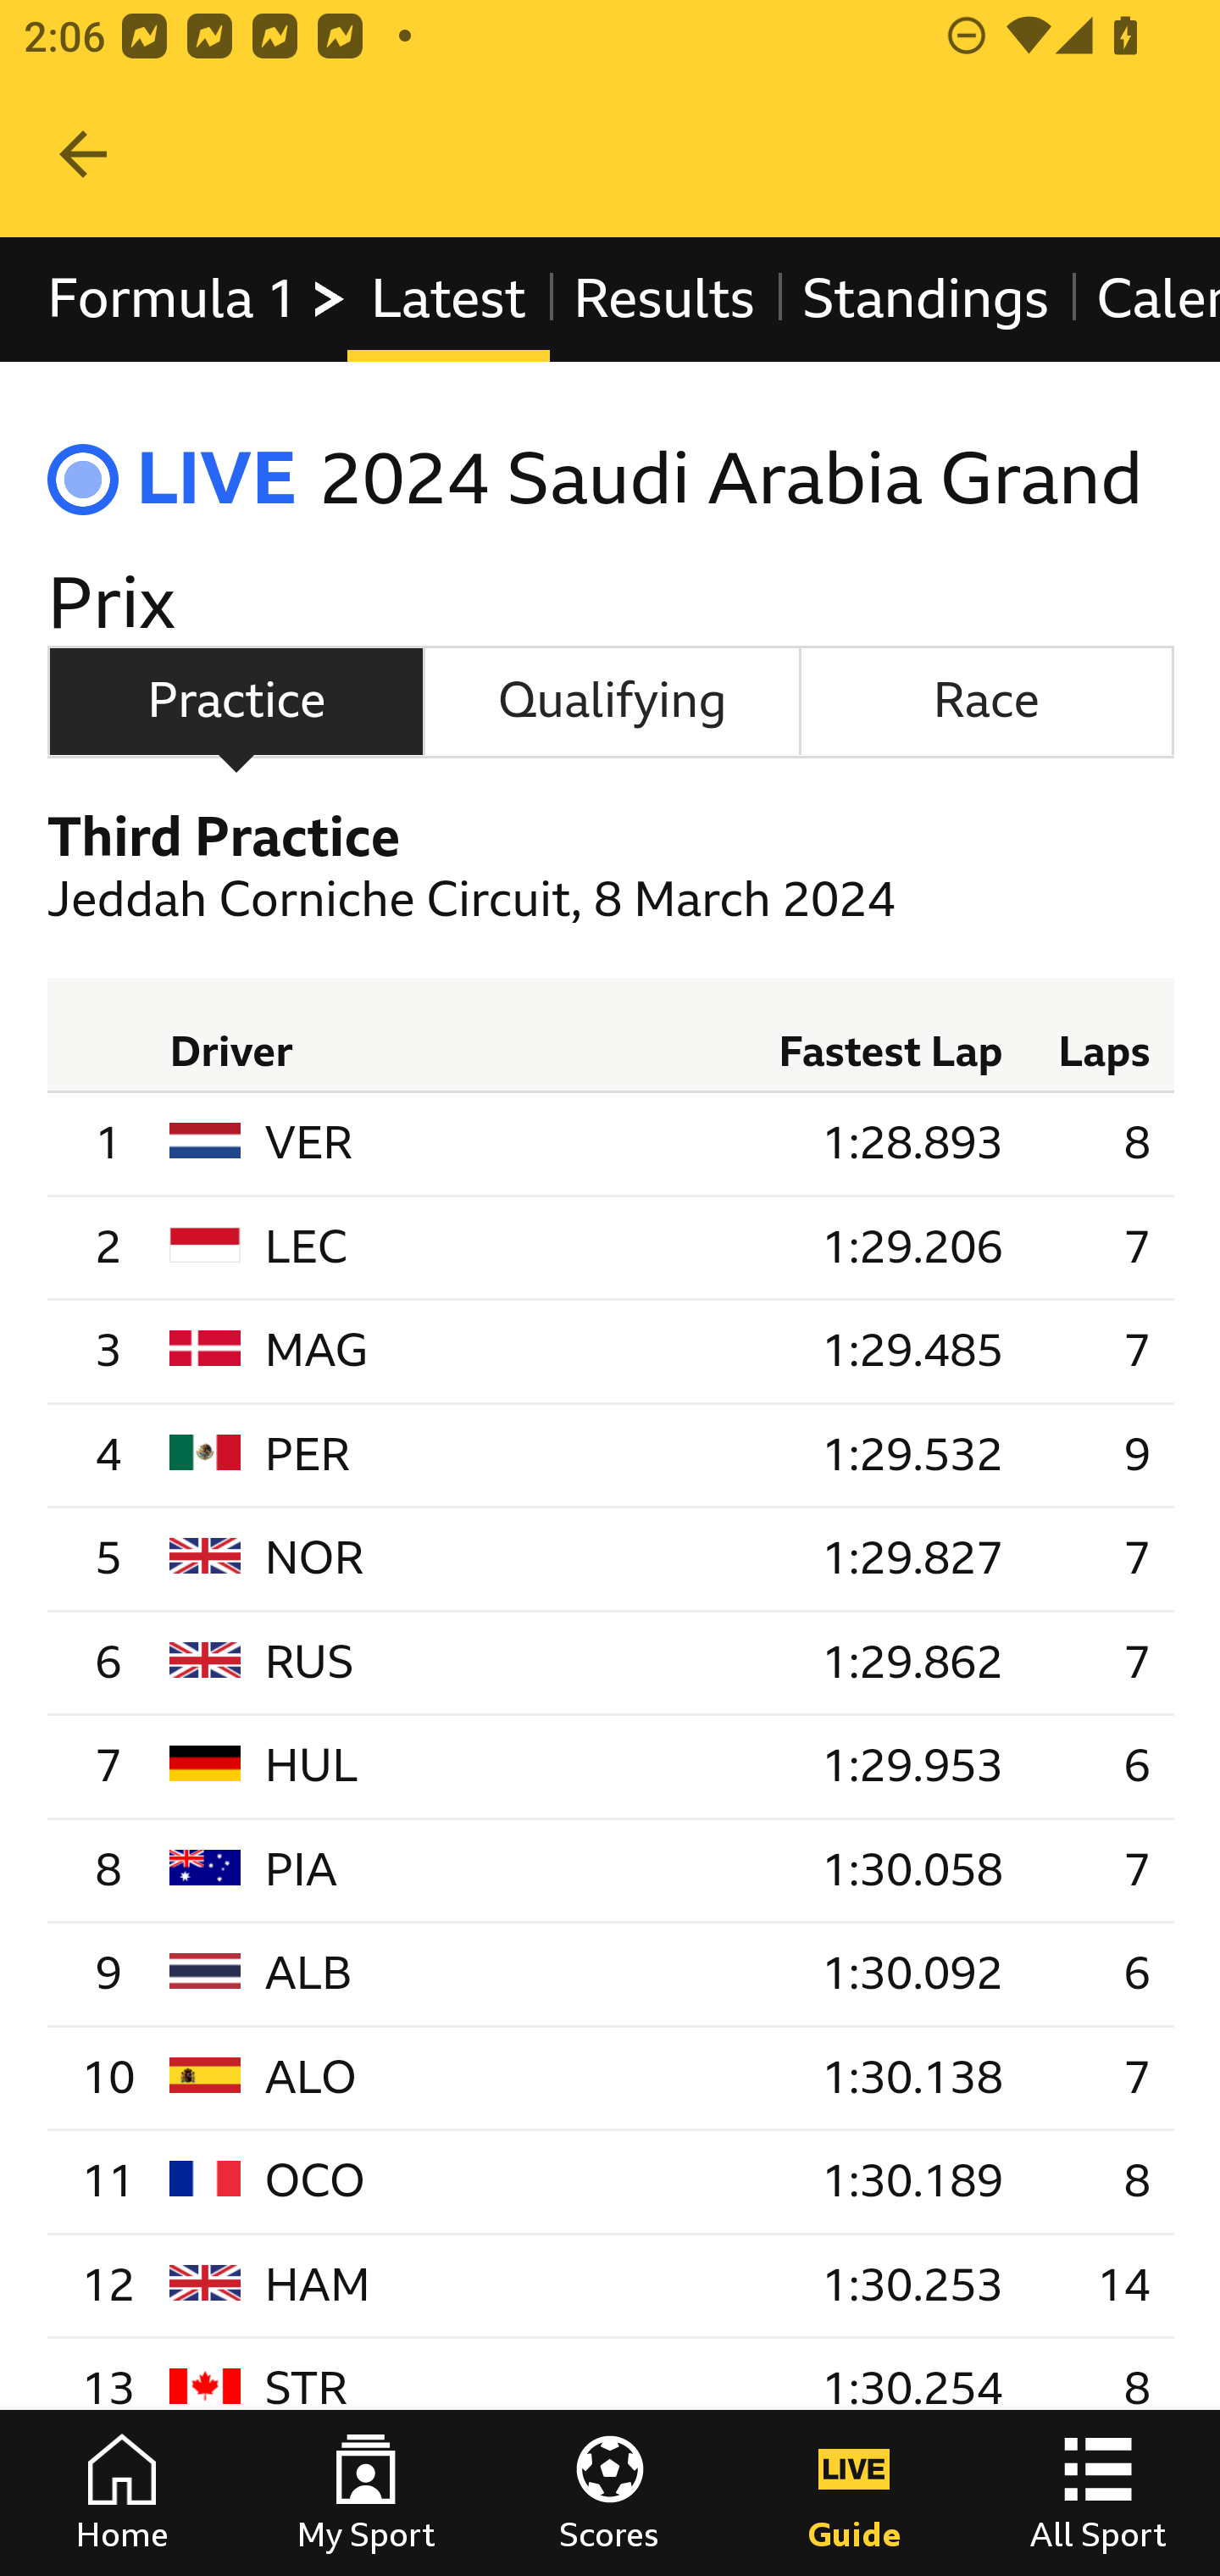 The height and width of the screenshot is (2576, 1220). What do you see at coordinates (236, 700) in the screenshot?
I see `Practice` at bounding box center [236, 700].